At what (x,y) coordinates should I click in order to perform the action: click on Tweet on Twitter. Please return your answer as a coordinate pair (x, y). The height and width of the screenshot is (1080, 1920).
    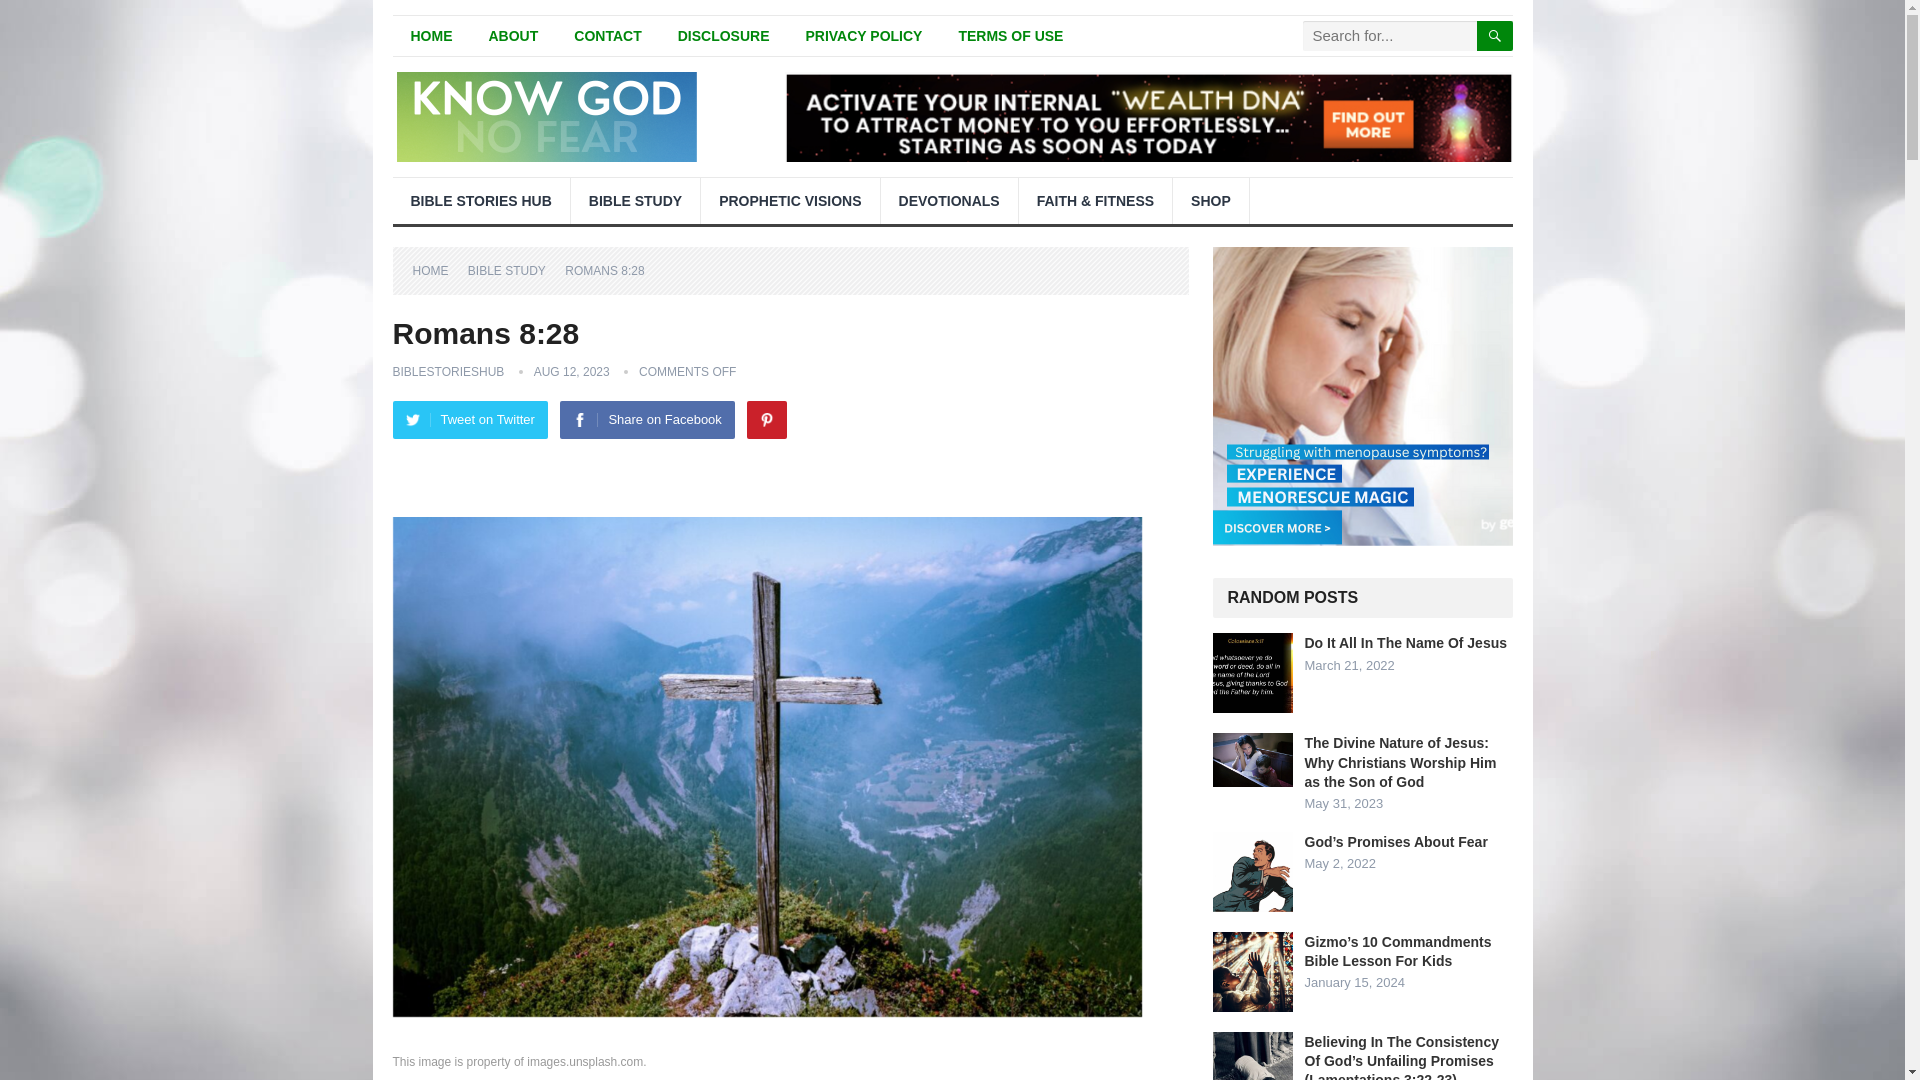
    Looking at the image, I should click on (469, 419).